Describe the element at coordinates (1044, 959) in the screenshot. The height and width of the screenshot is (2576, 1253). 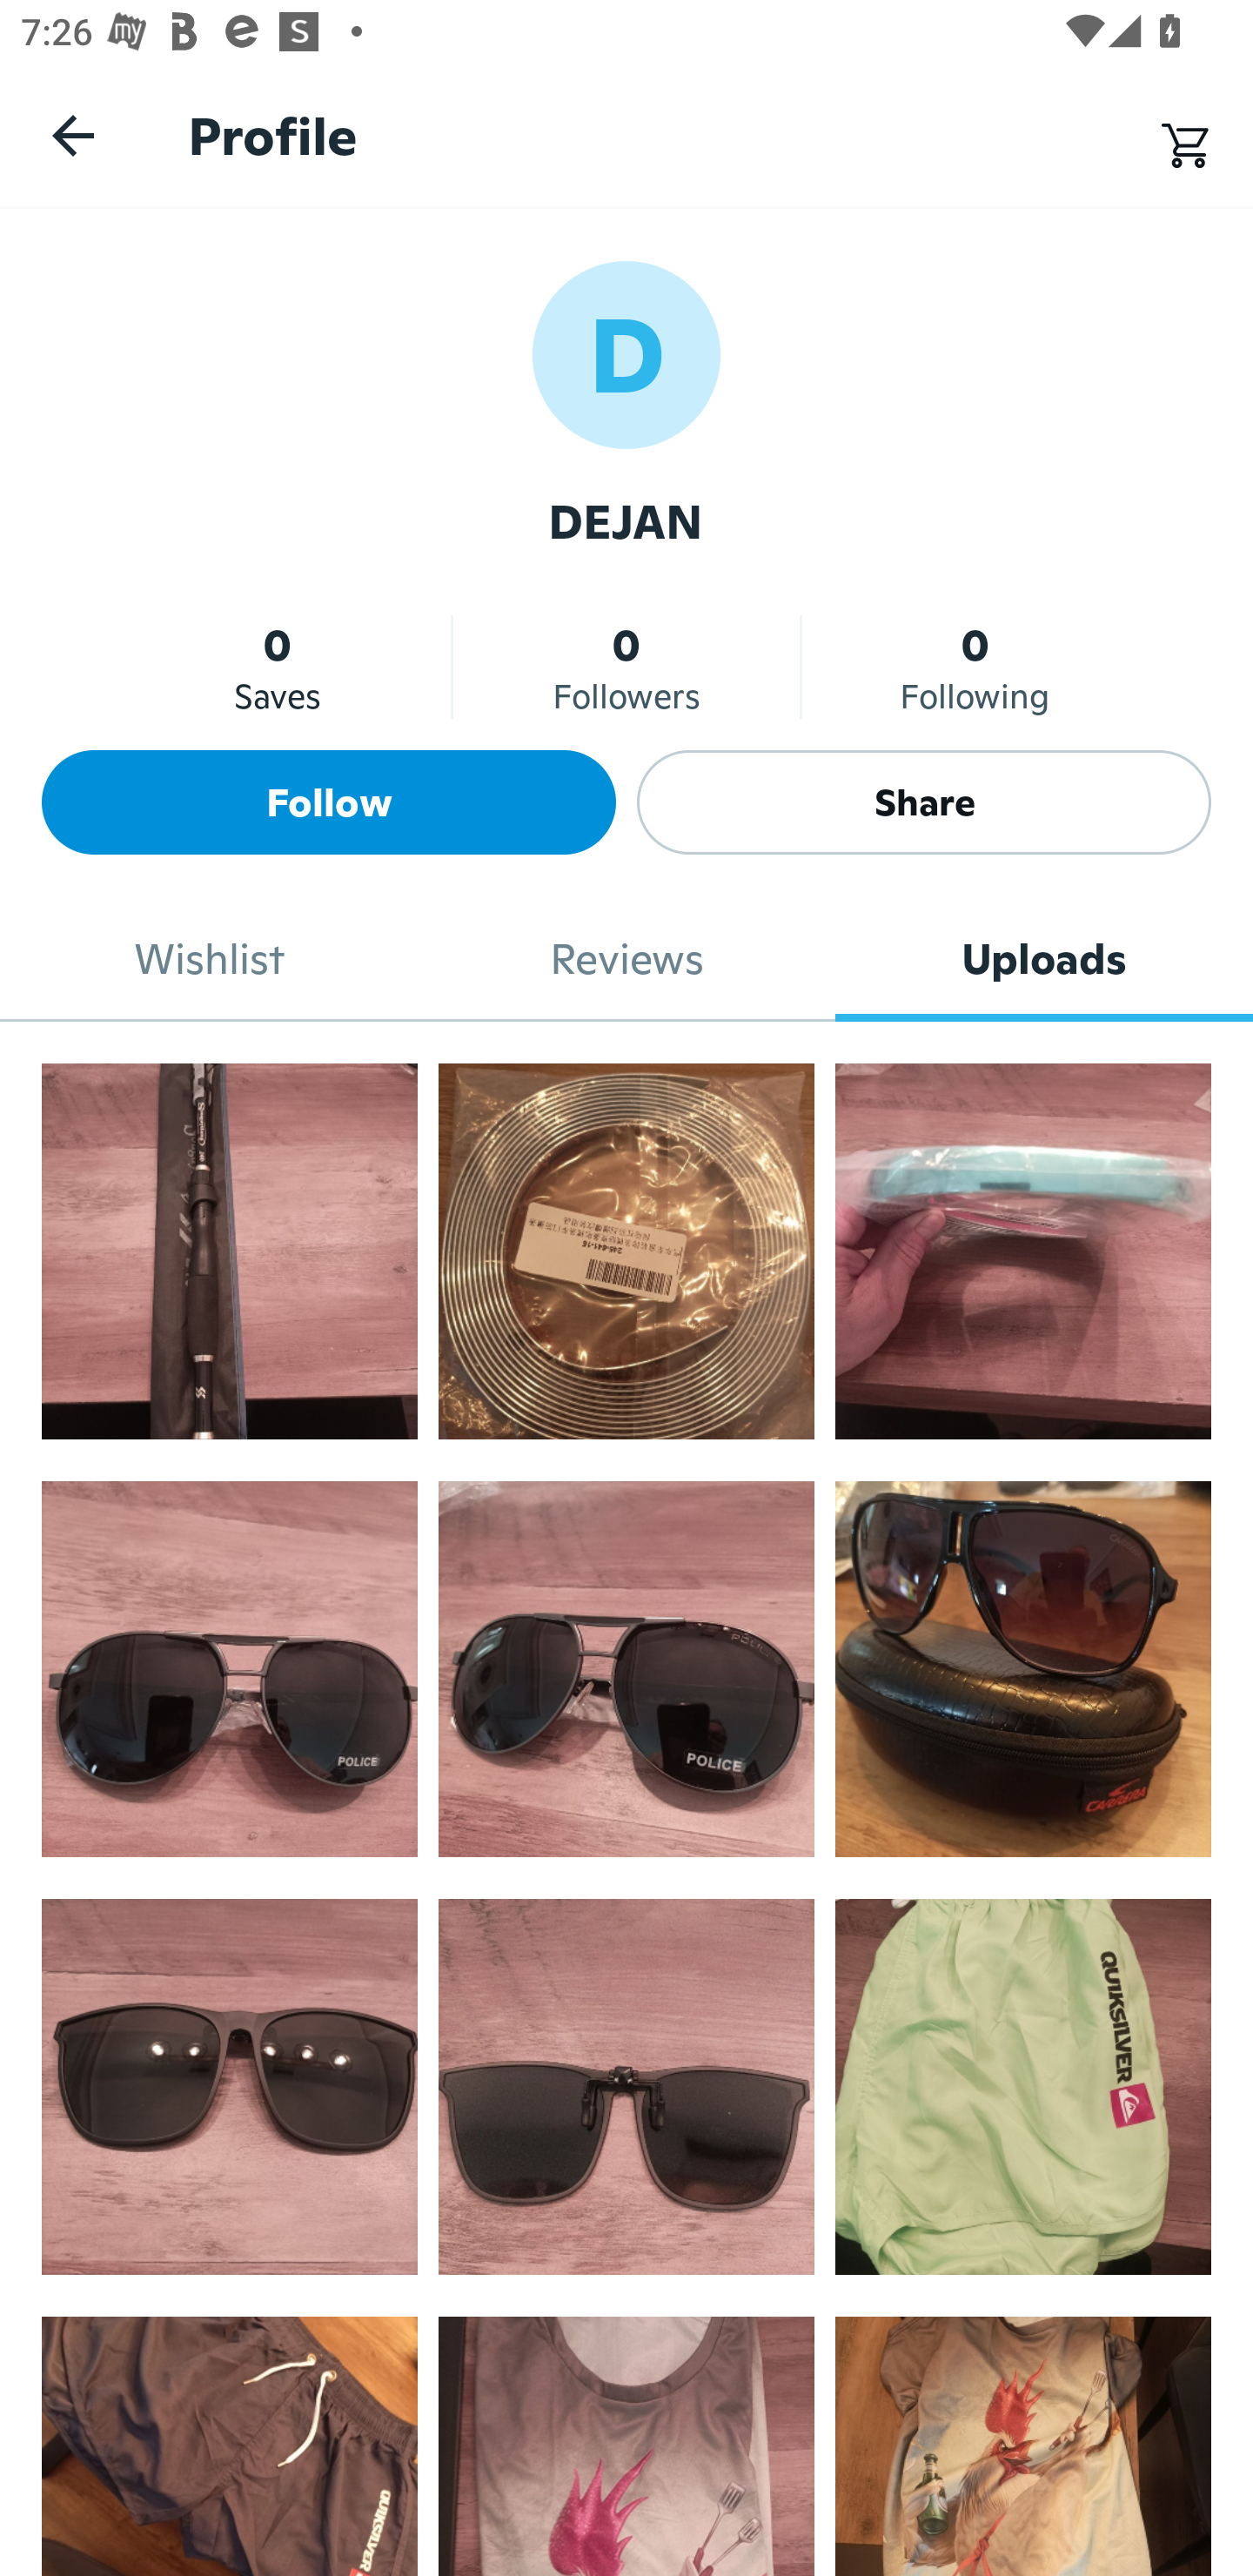
I see `Uploads` at that location.